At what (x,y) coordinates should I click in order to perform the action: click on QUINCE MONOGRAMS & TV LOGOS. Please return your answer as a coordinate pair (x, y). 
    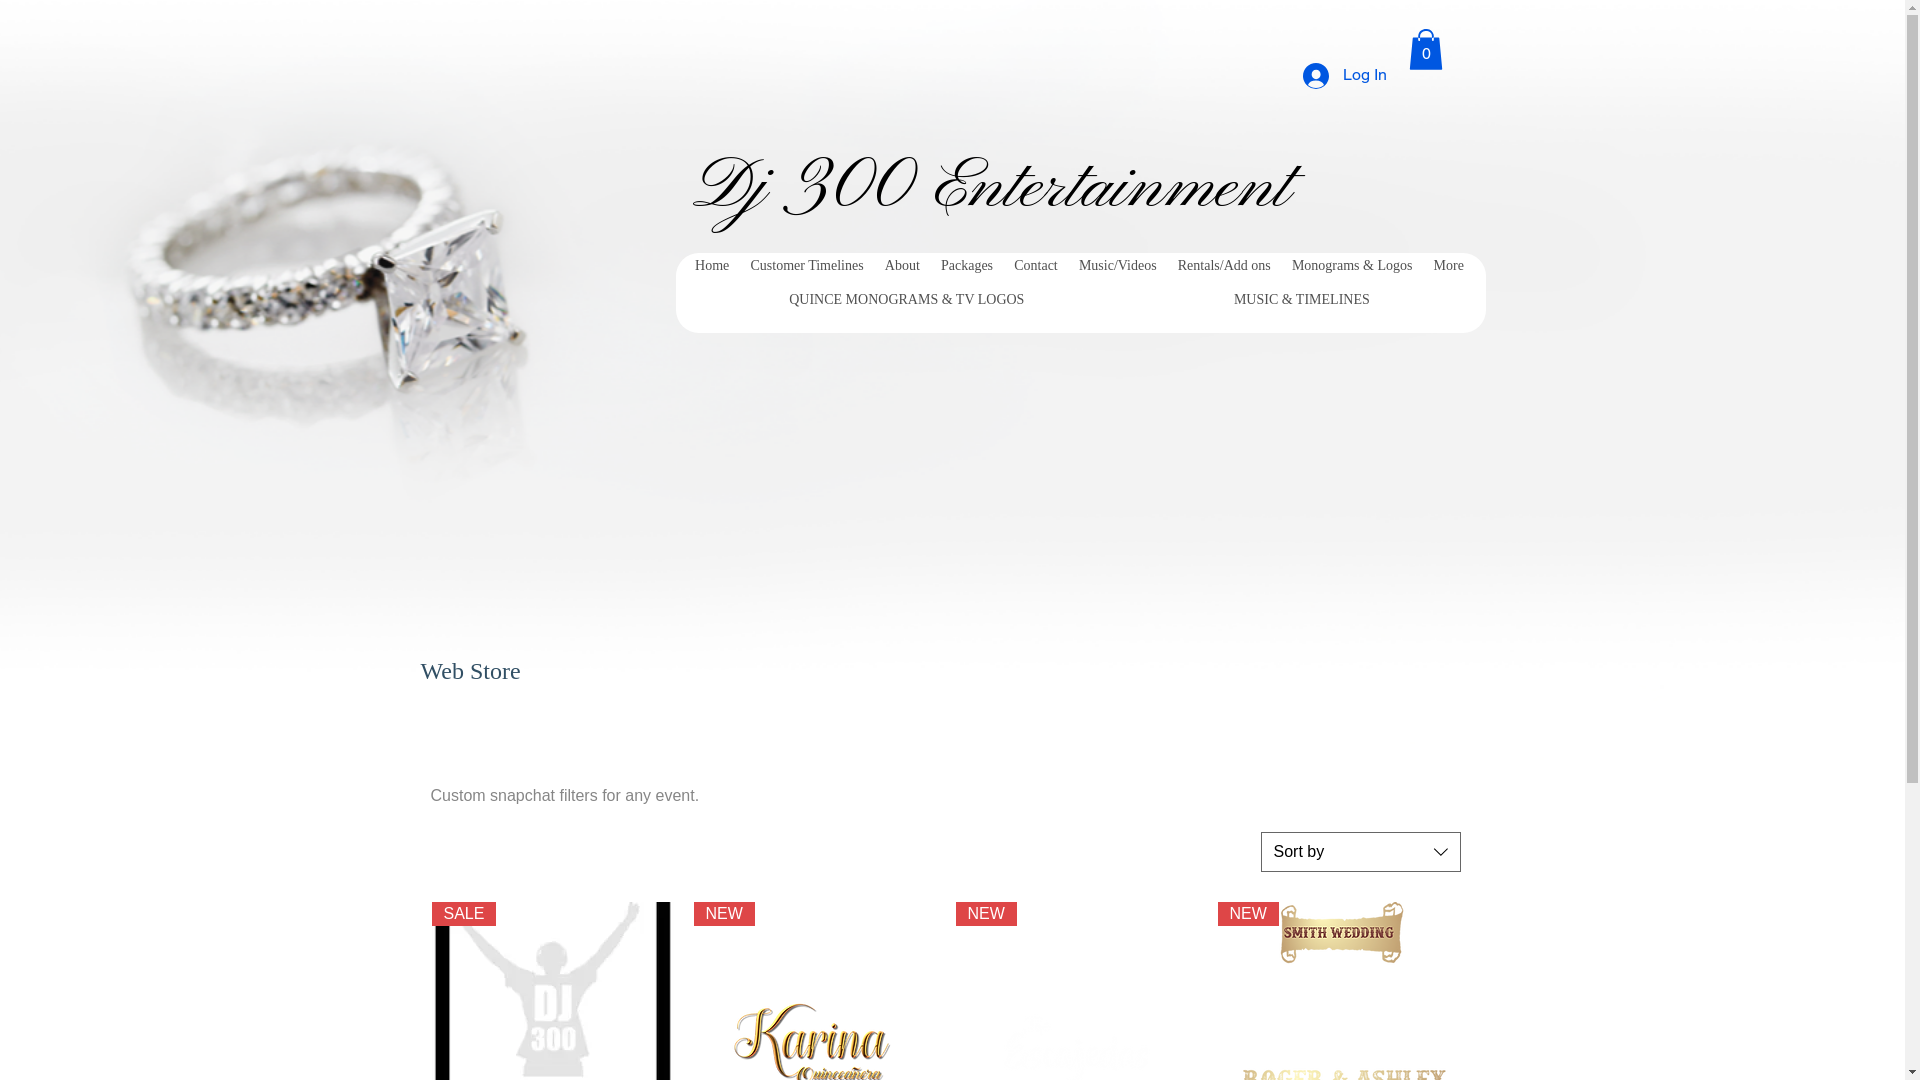
    Looking at the image, I should click on (906, 300).